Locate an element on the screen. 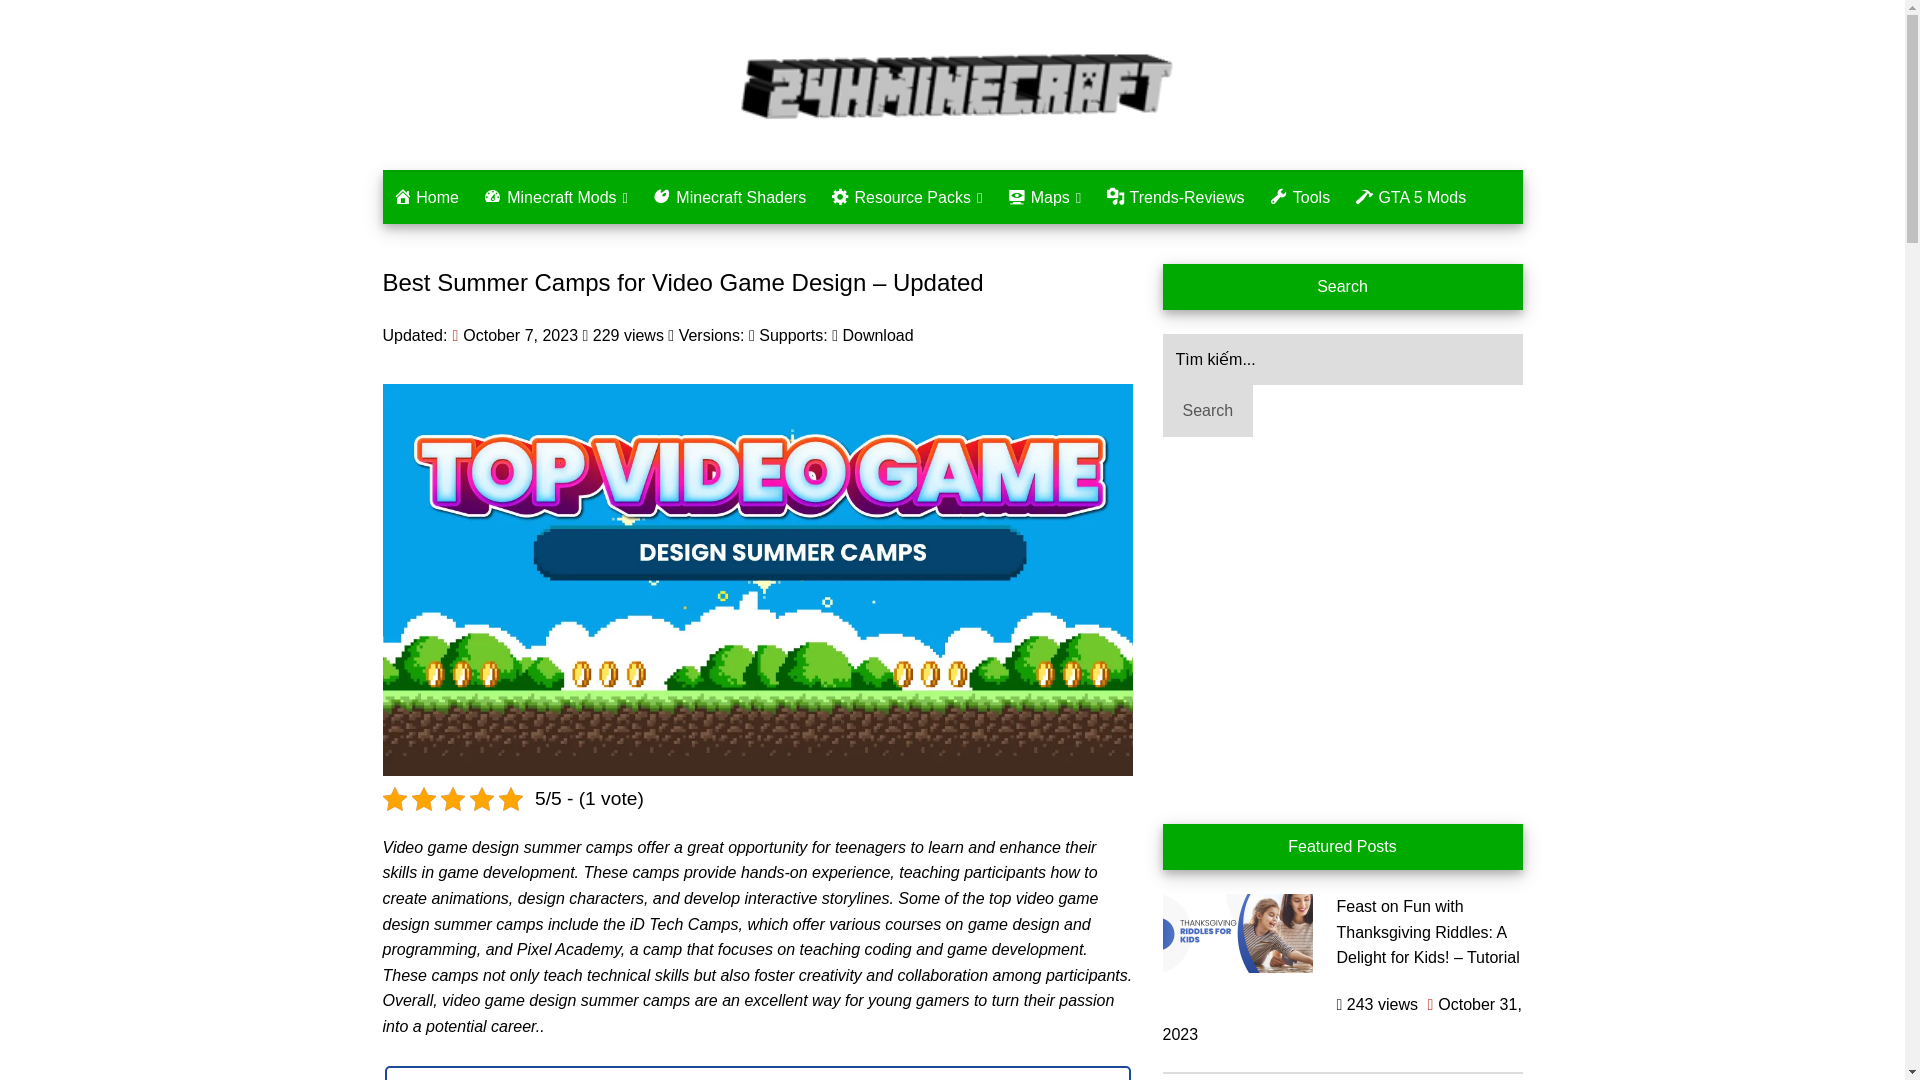 This screenshot has height=1080, width=1920. Search is located at coordinates (1207, 410).